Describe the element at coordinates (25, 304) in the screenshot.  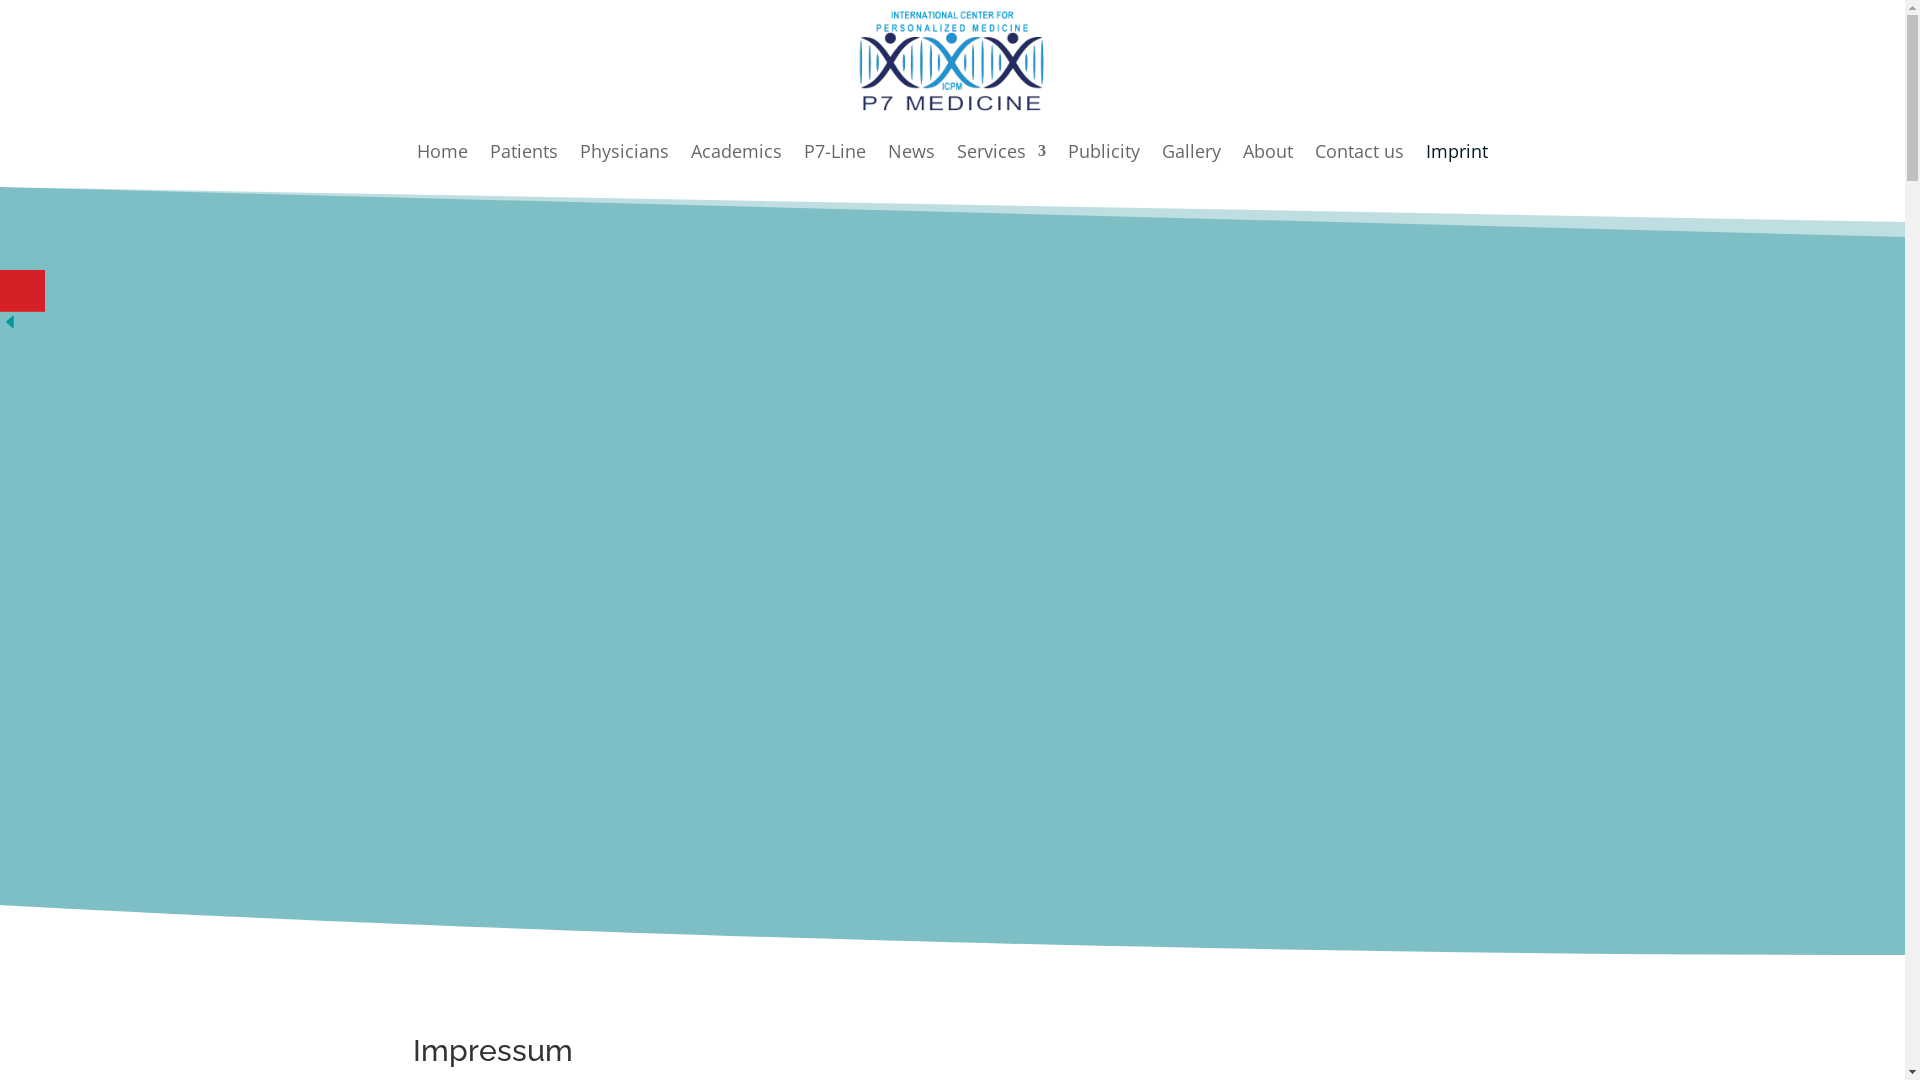
I see `Share This With Your Friends` at that location.